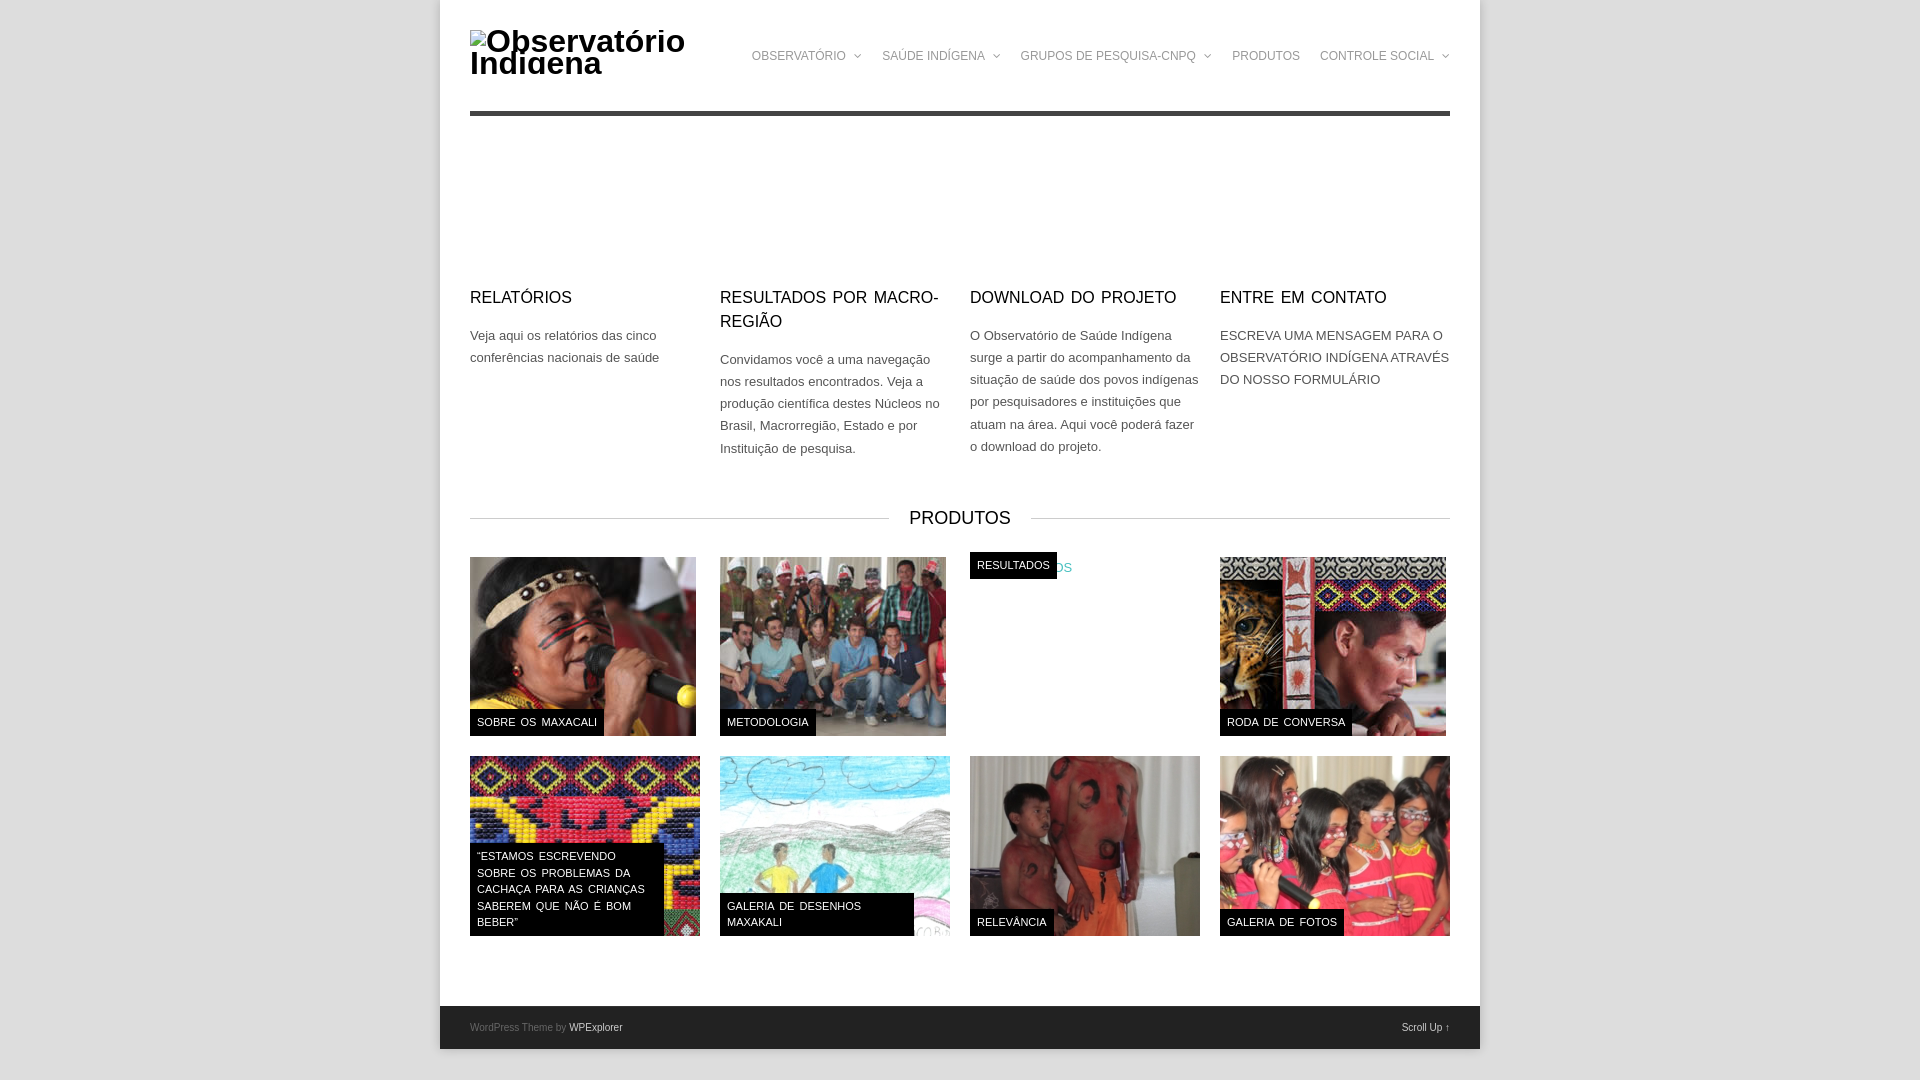  I want to click on GALERIA DE DESENHOS MAXAKALI, so click(835, 846).